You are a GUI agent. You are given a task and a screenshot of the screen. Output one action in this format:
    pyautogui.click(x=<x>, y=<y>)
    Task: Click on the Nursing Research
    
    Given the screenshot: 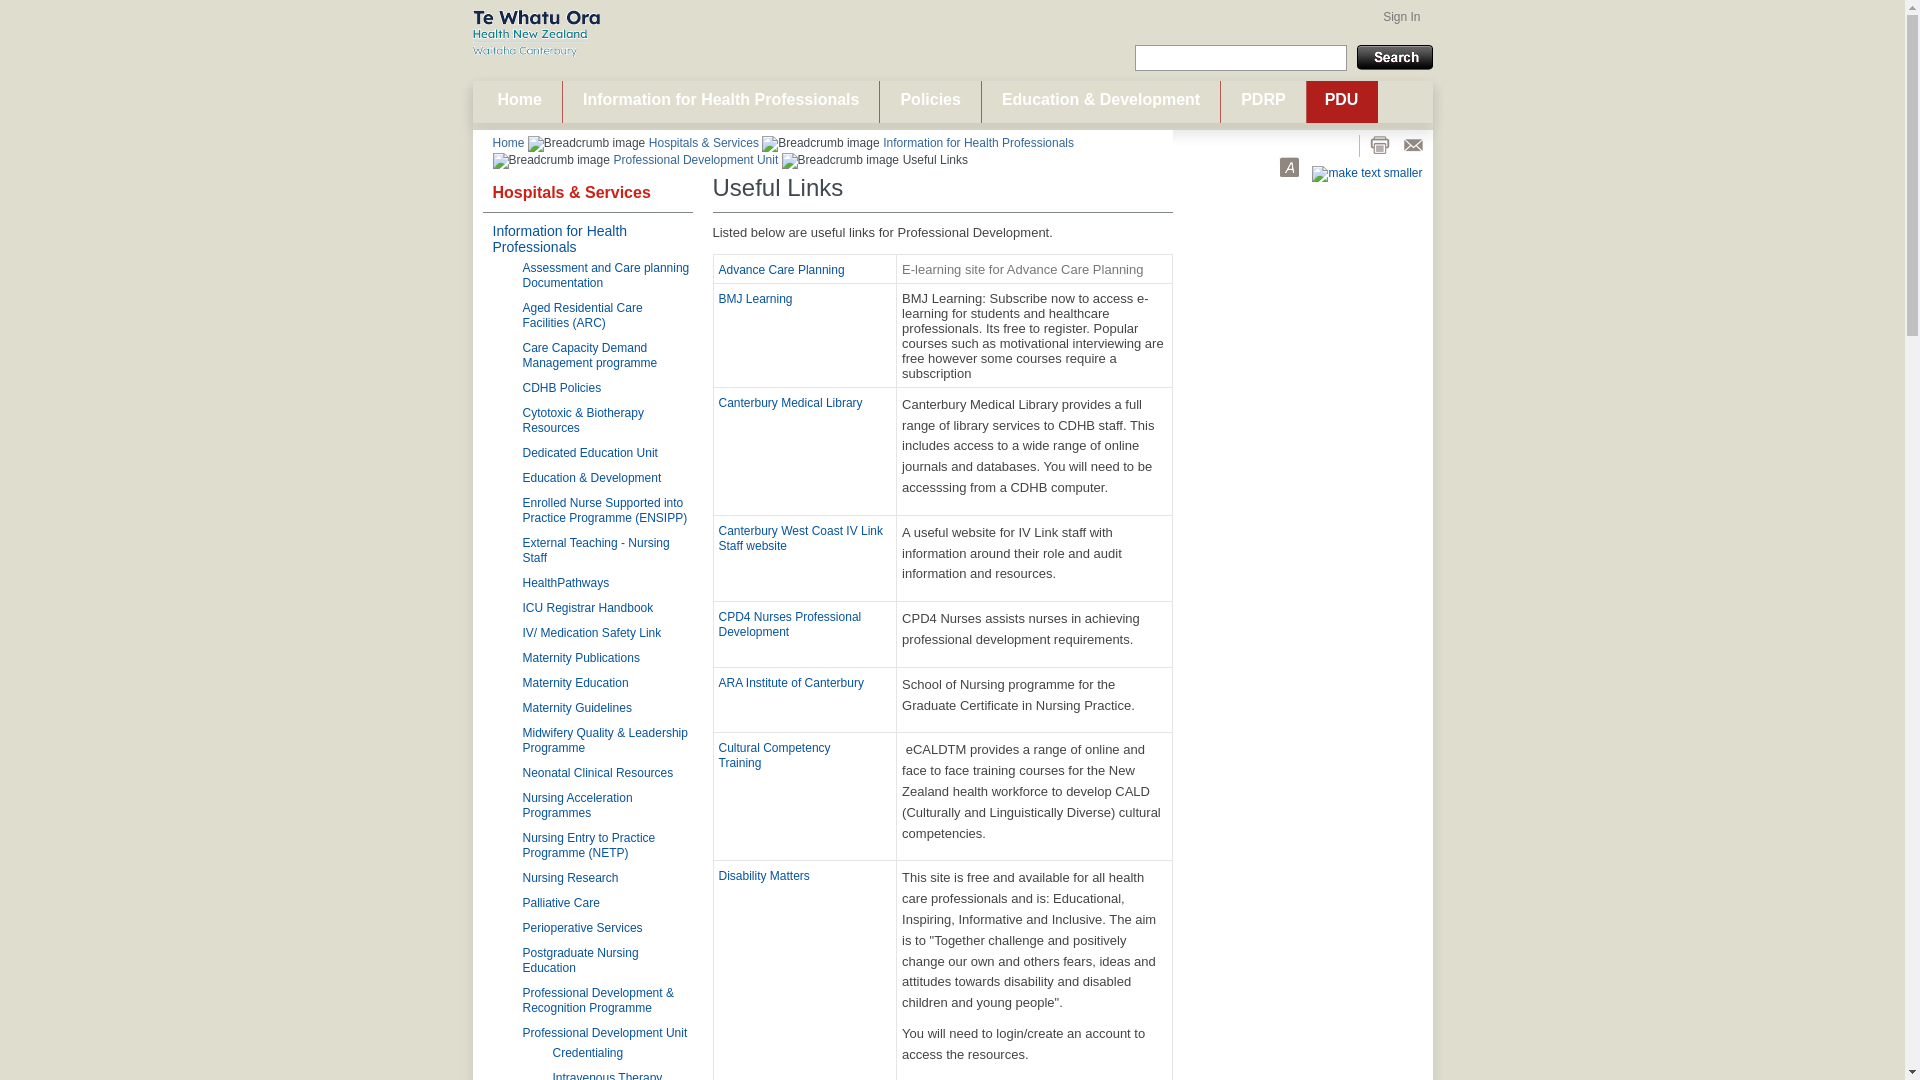 What is the action you would take?
    pyautogui.click(x=570, y=877)
    